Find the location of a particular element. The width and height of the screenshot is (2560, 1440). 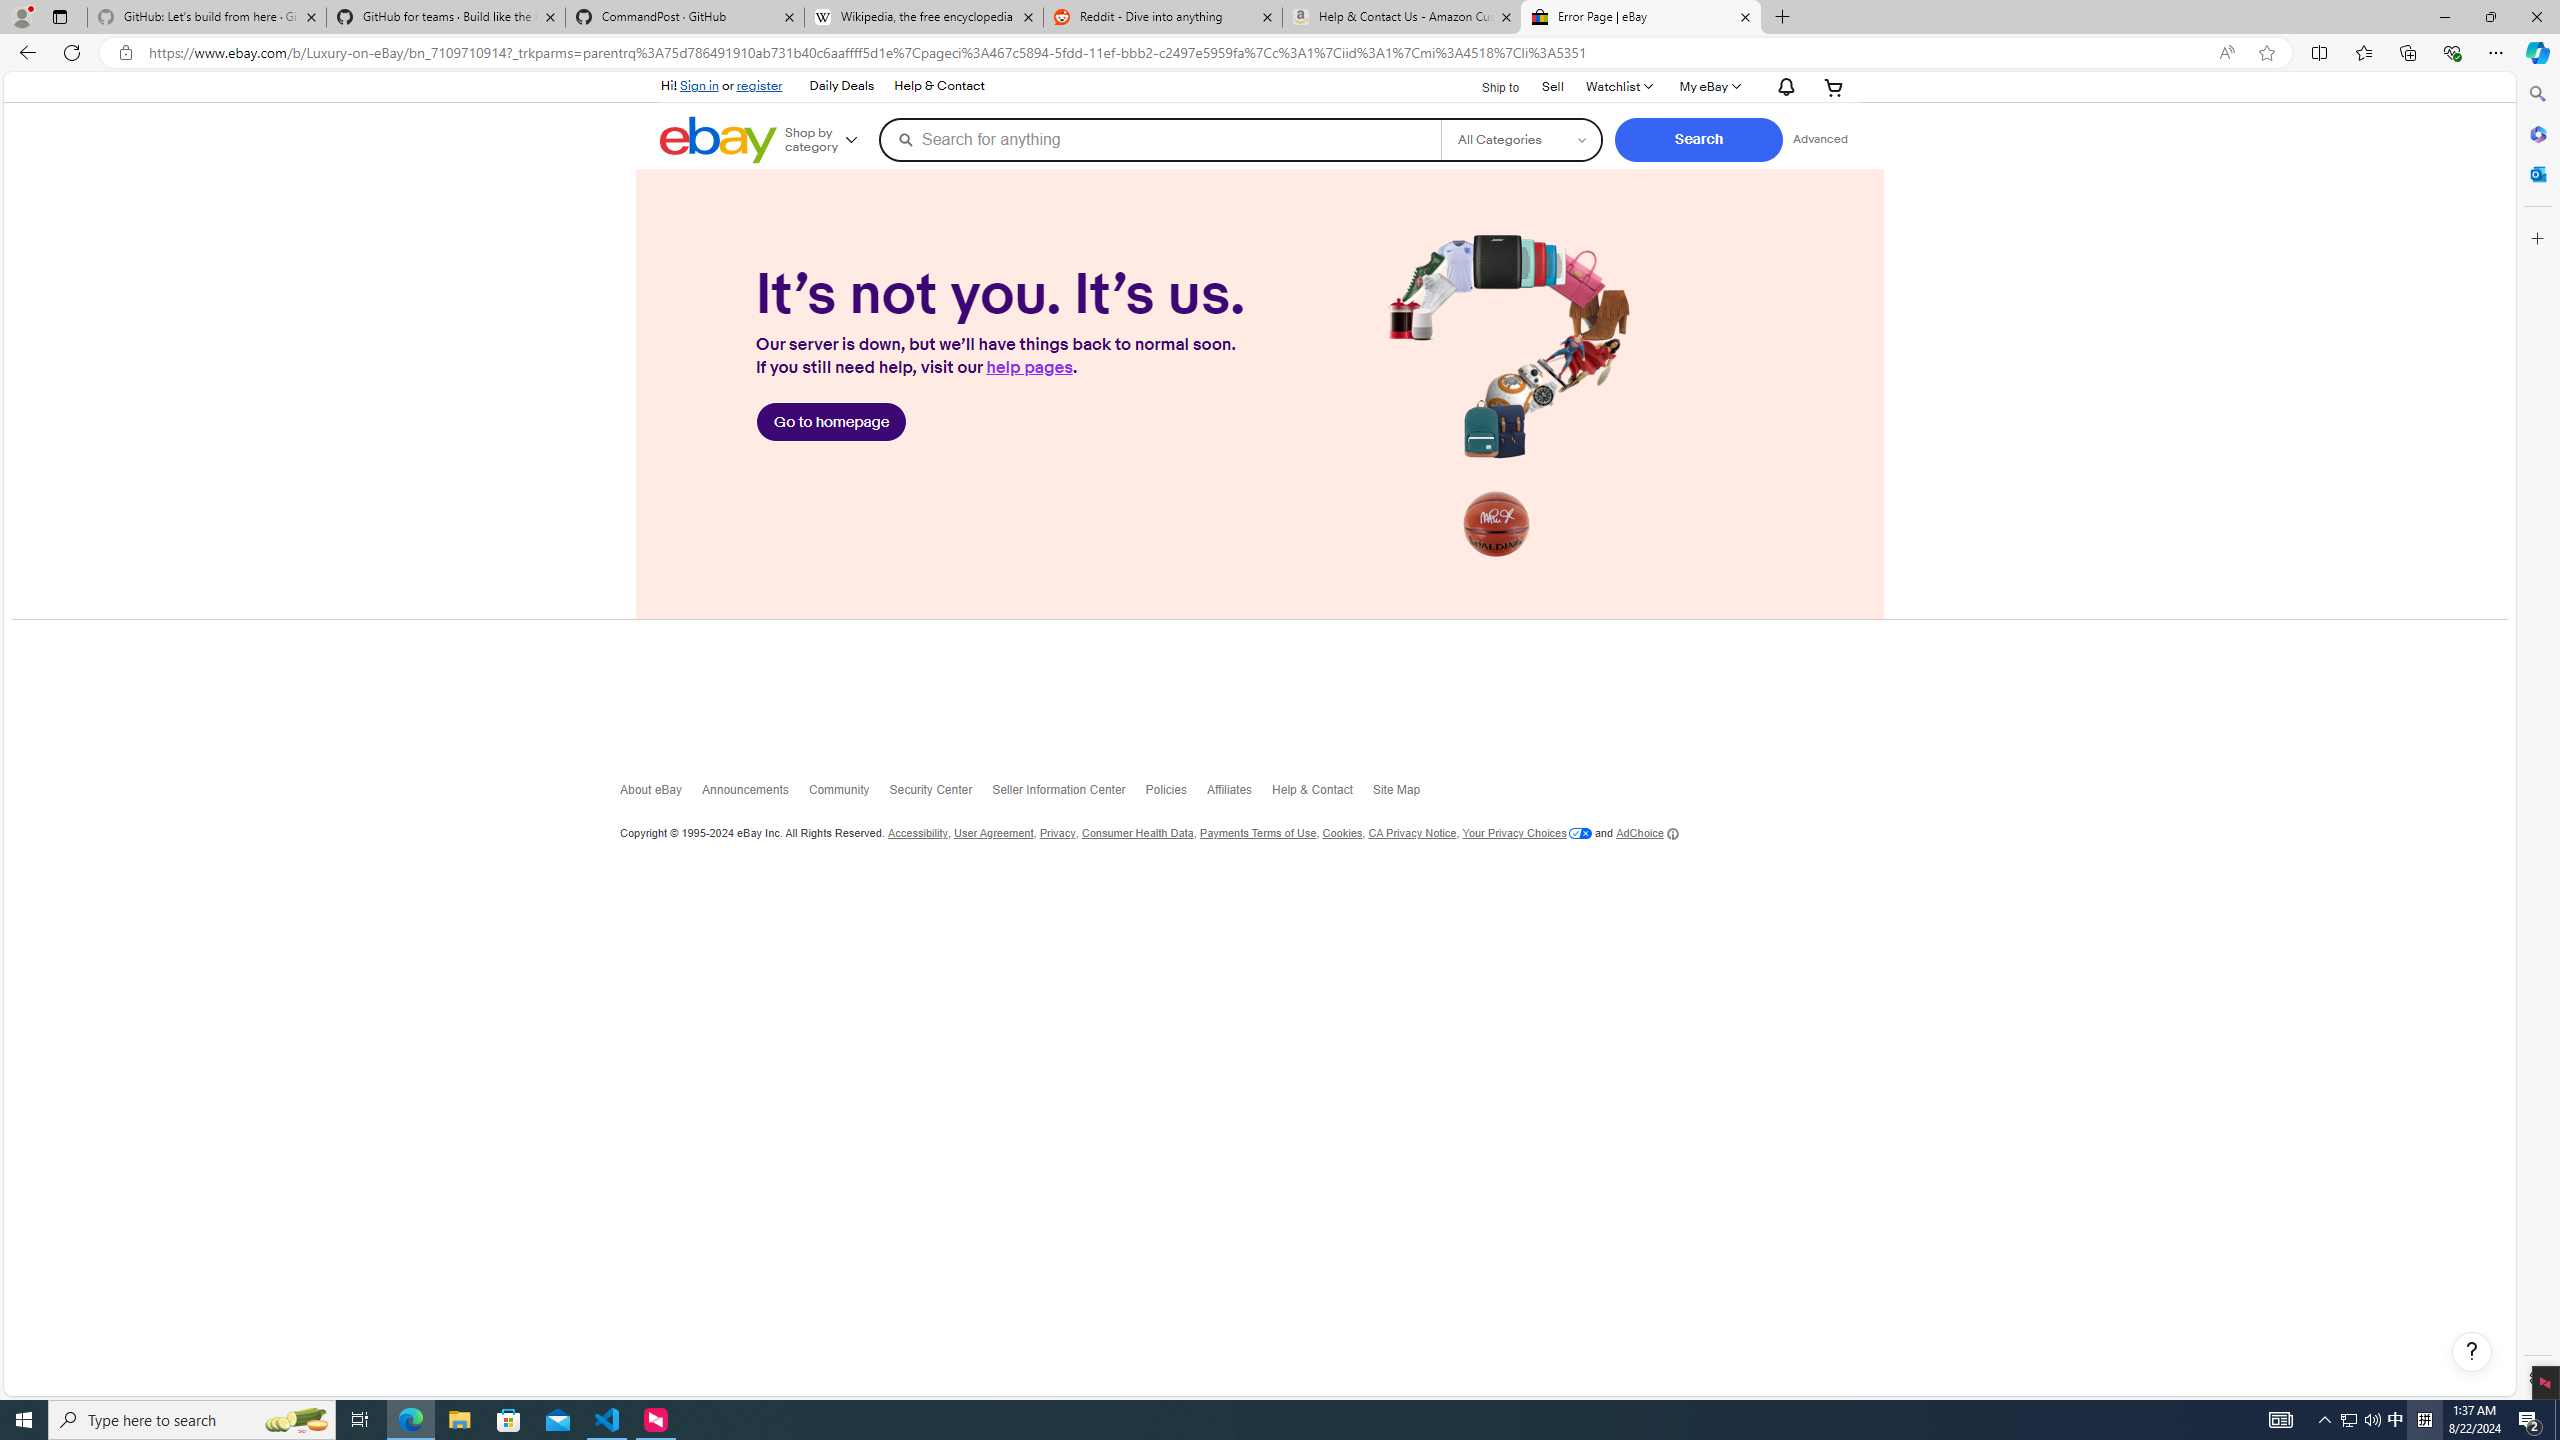

Your Privacy Choices is located at coordinates (1526, 833).